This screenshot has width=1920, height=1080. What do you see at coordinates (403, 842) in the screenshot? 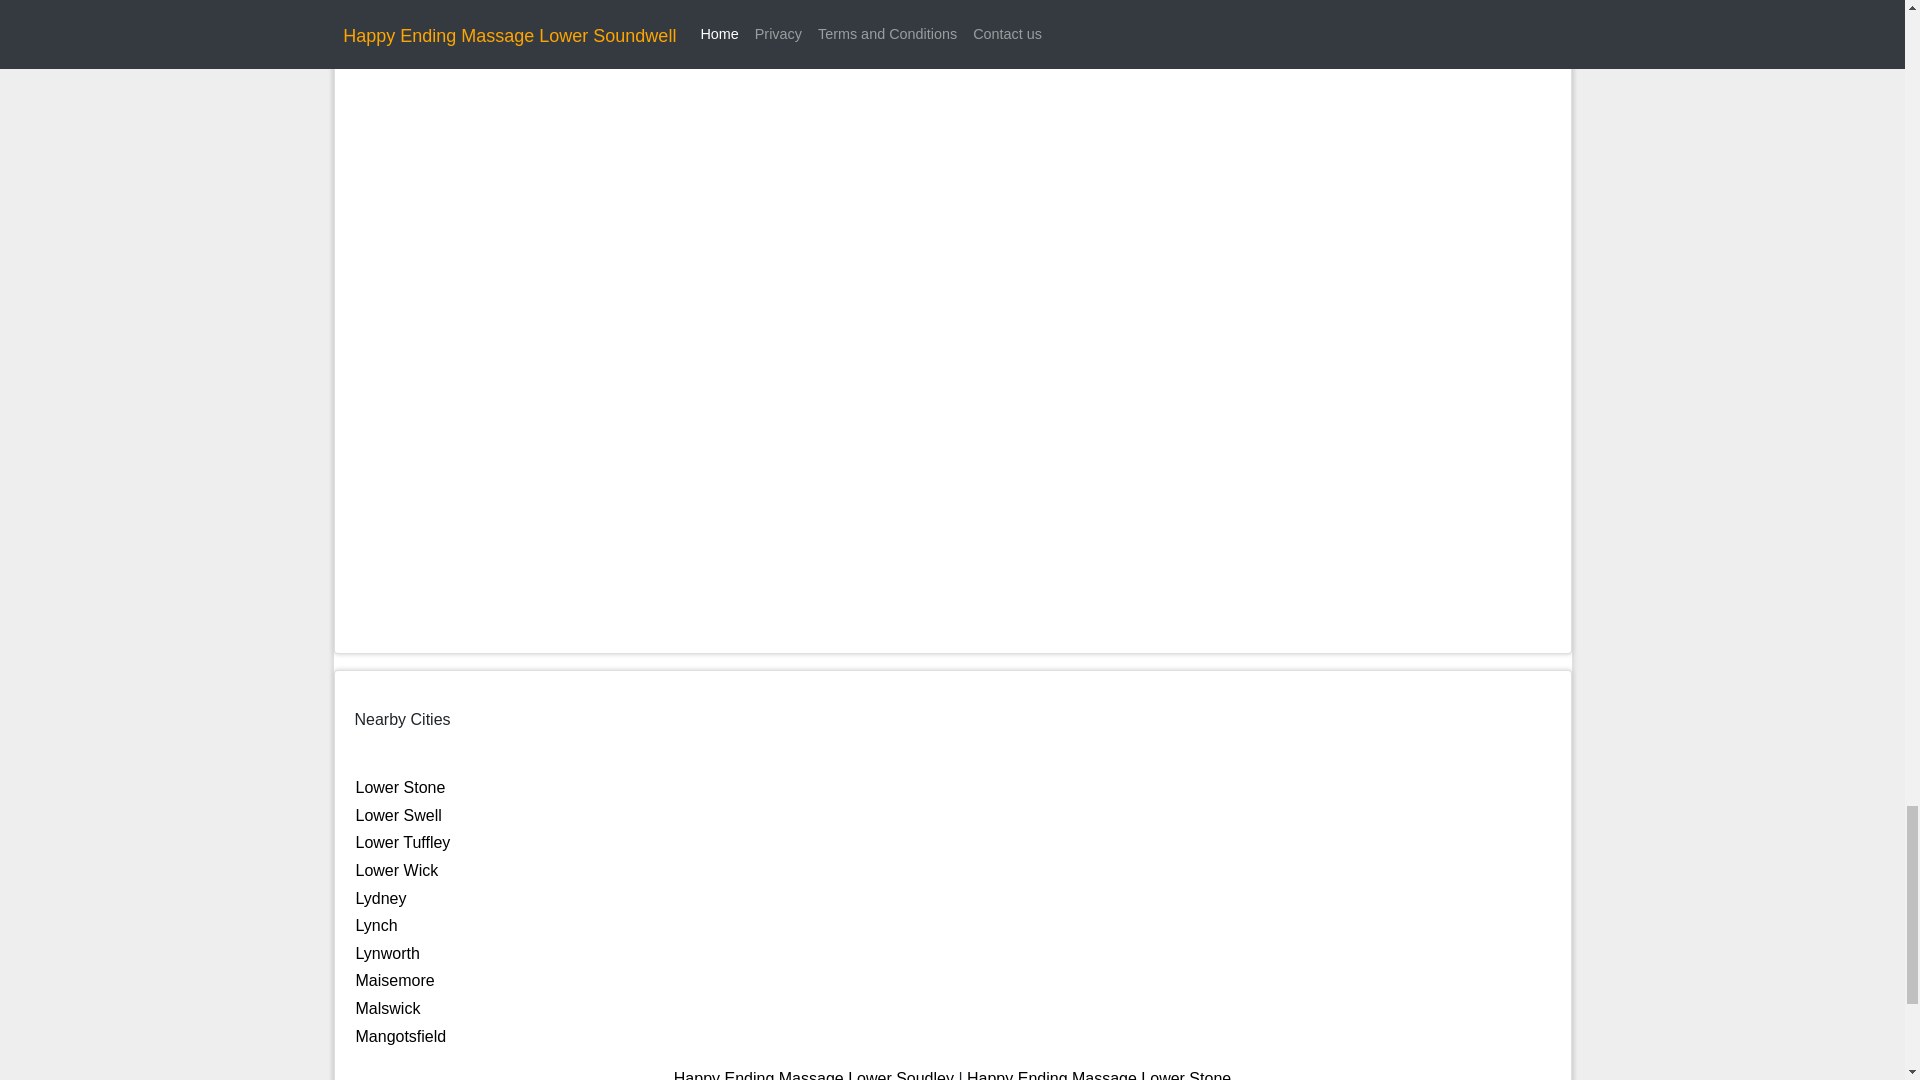
I see `Lower Tuffley` at bounding box center [403, 842].